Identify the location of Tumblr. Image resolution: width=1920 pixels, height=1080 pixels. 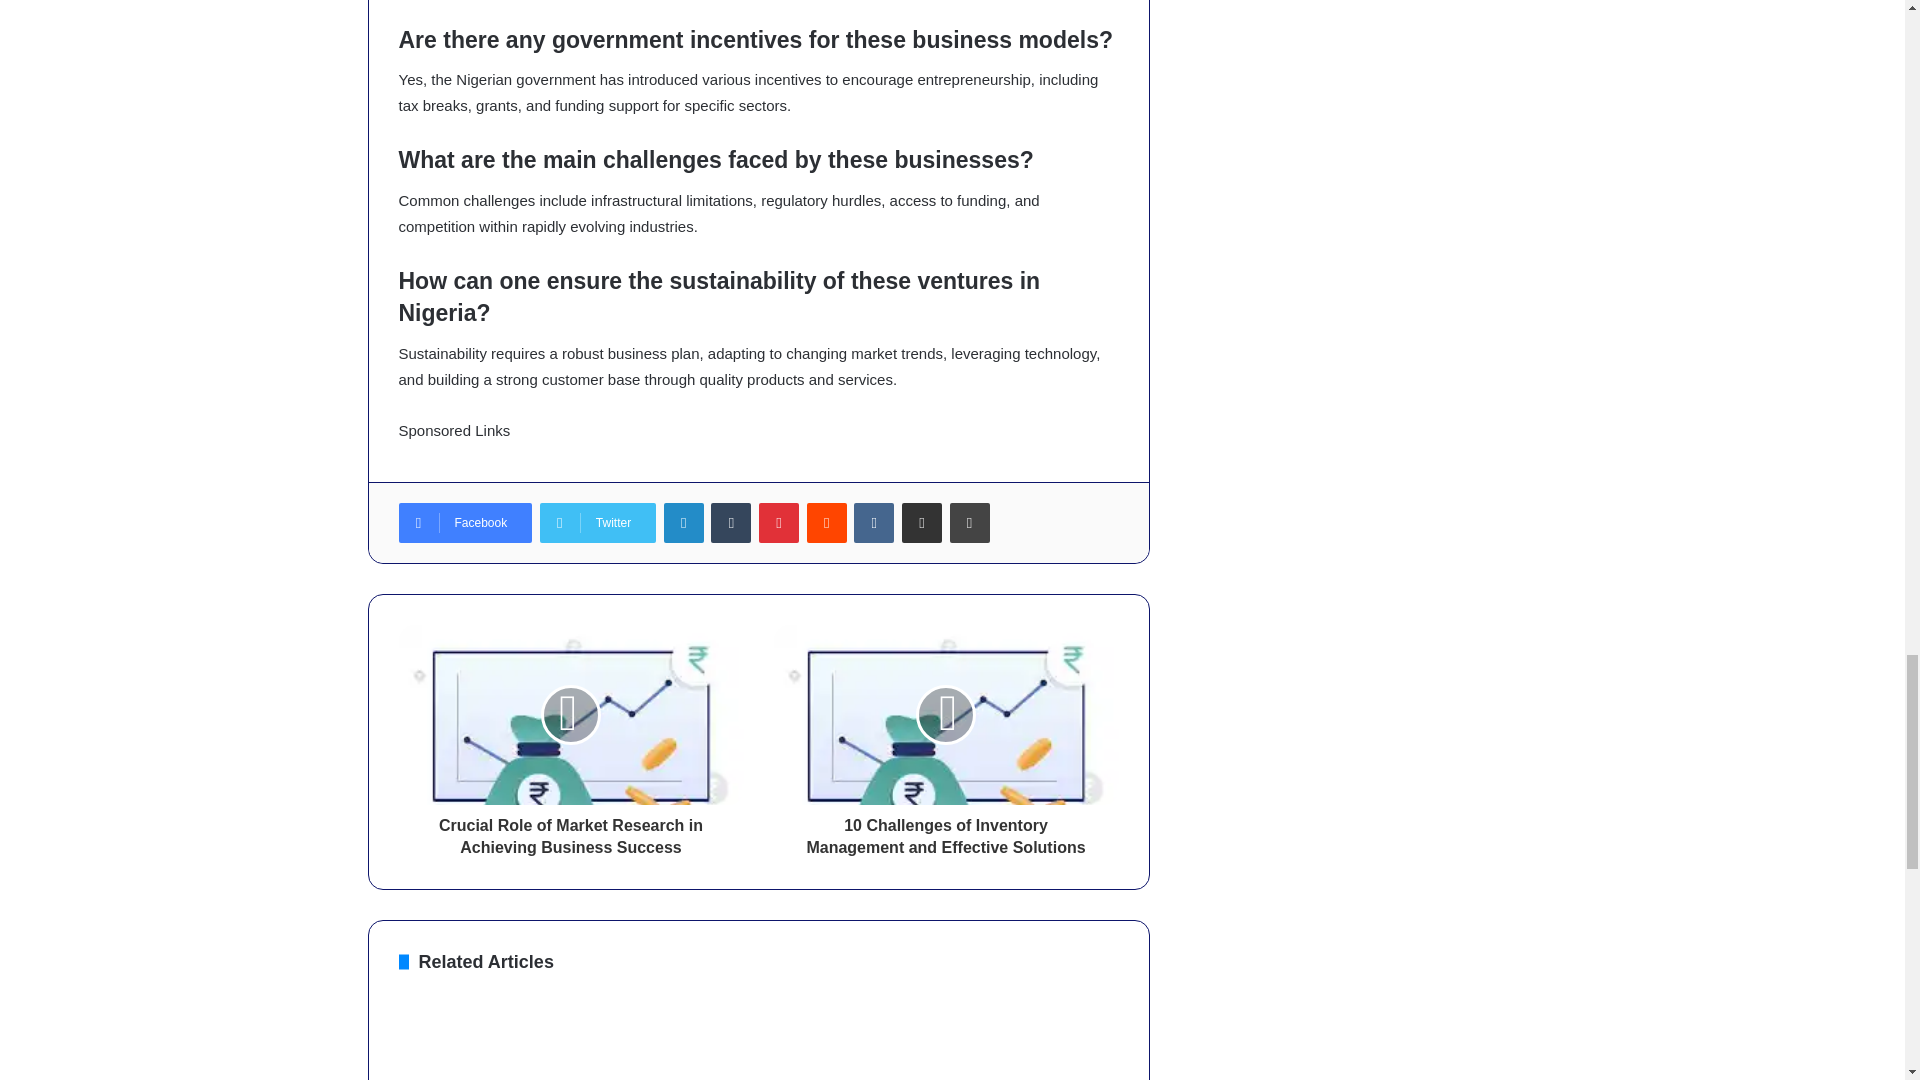
(730, 523).